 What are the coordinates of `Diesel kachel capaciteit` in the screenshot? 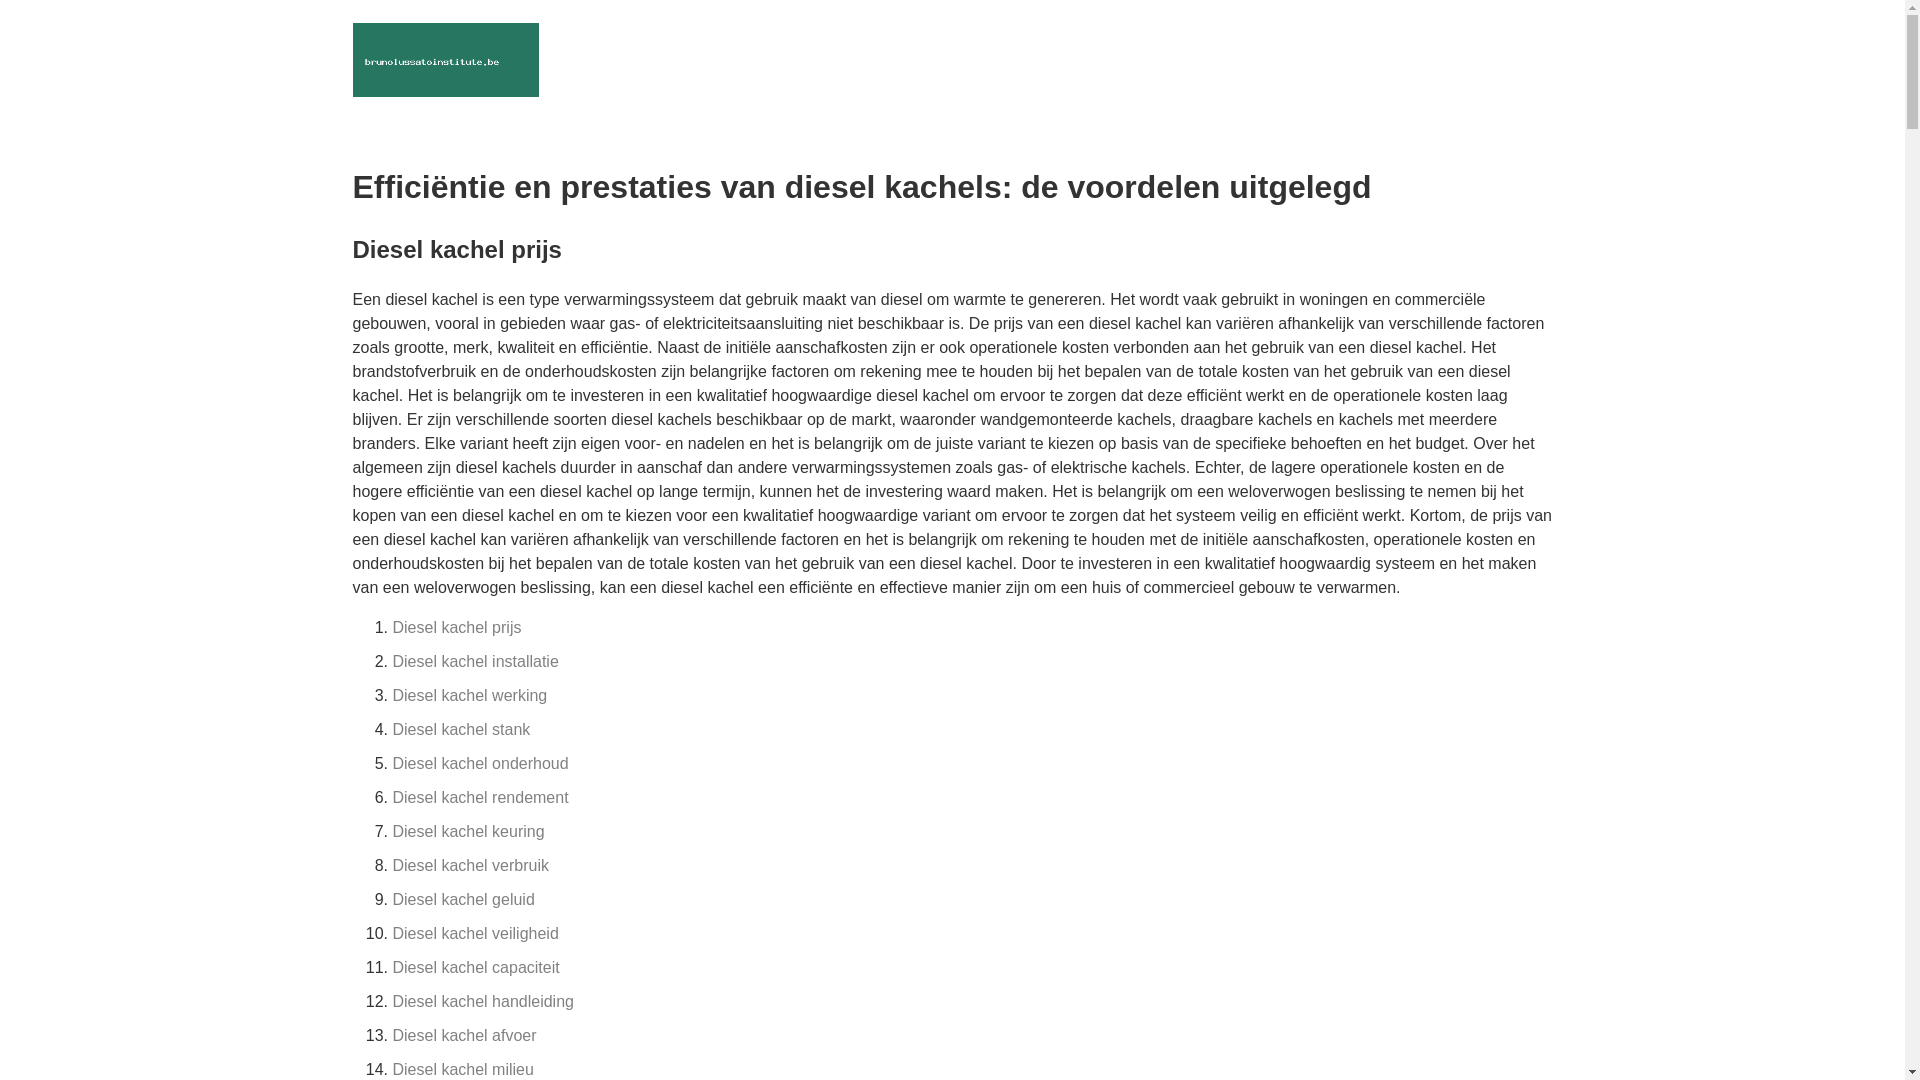 It's located at (476, 968).